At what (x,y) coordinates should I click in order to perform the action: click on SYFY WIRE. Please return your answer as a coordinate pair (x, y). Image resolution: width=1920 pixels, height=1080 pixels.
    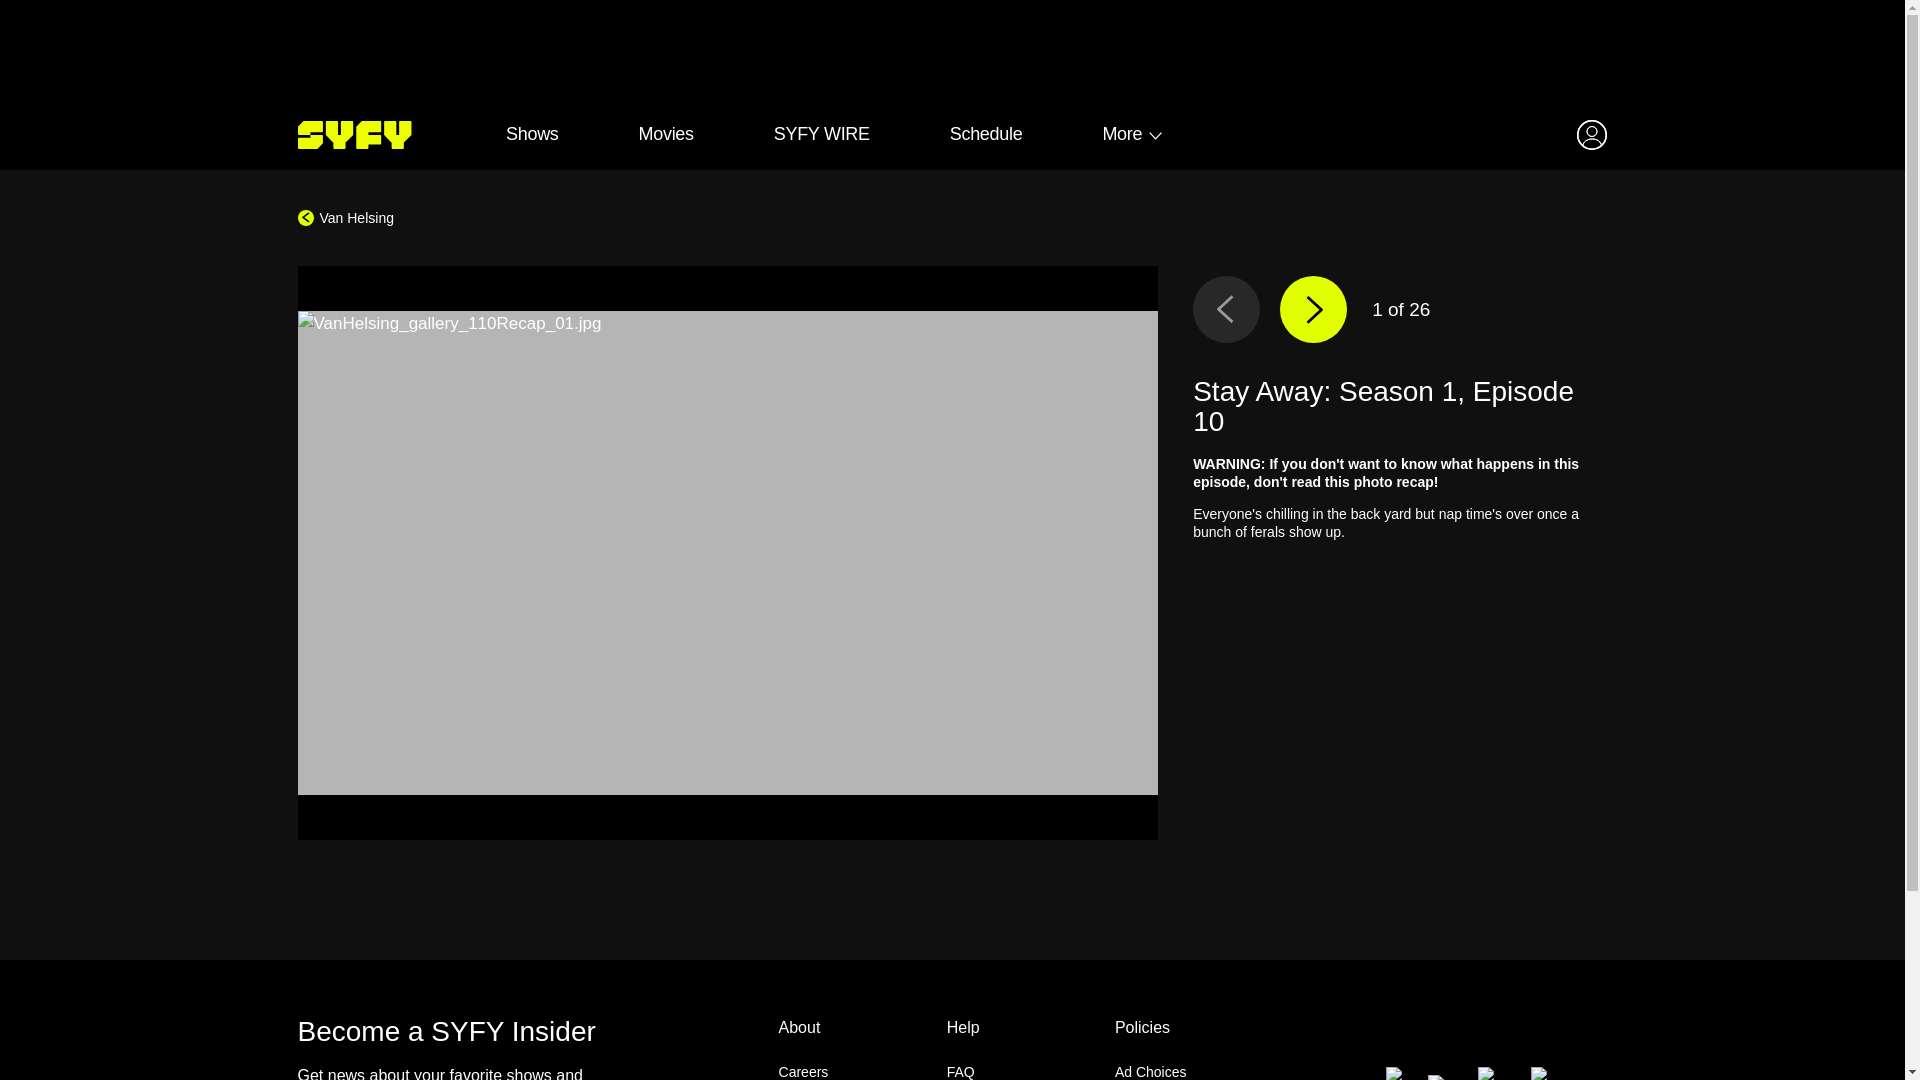
    Looking at the image, I should click on (821, 134).